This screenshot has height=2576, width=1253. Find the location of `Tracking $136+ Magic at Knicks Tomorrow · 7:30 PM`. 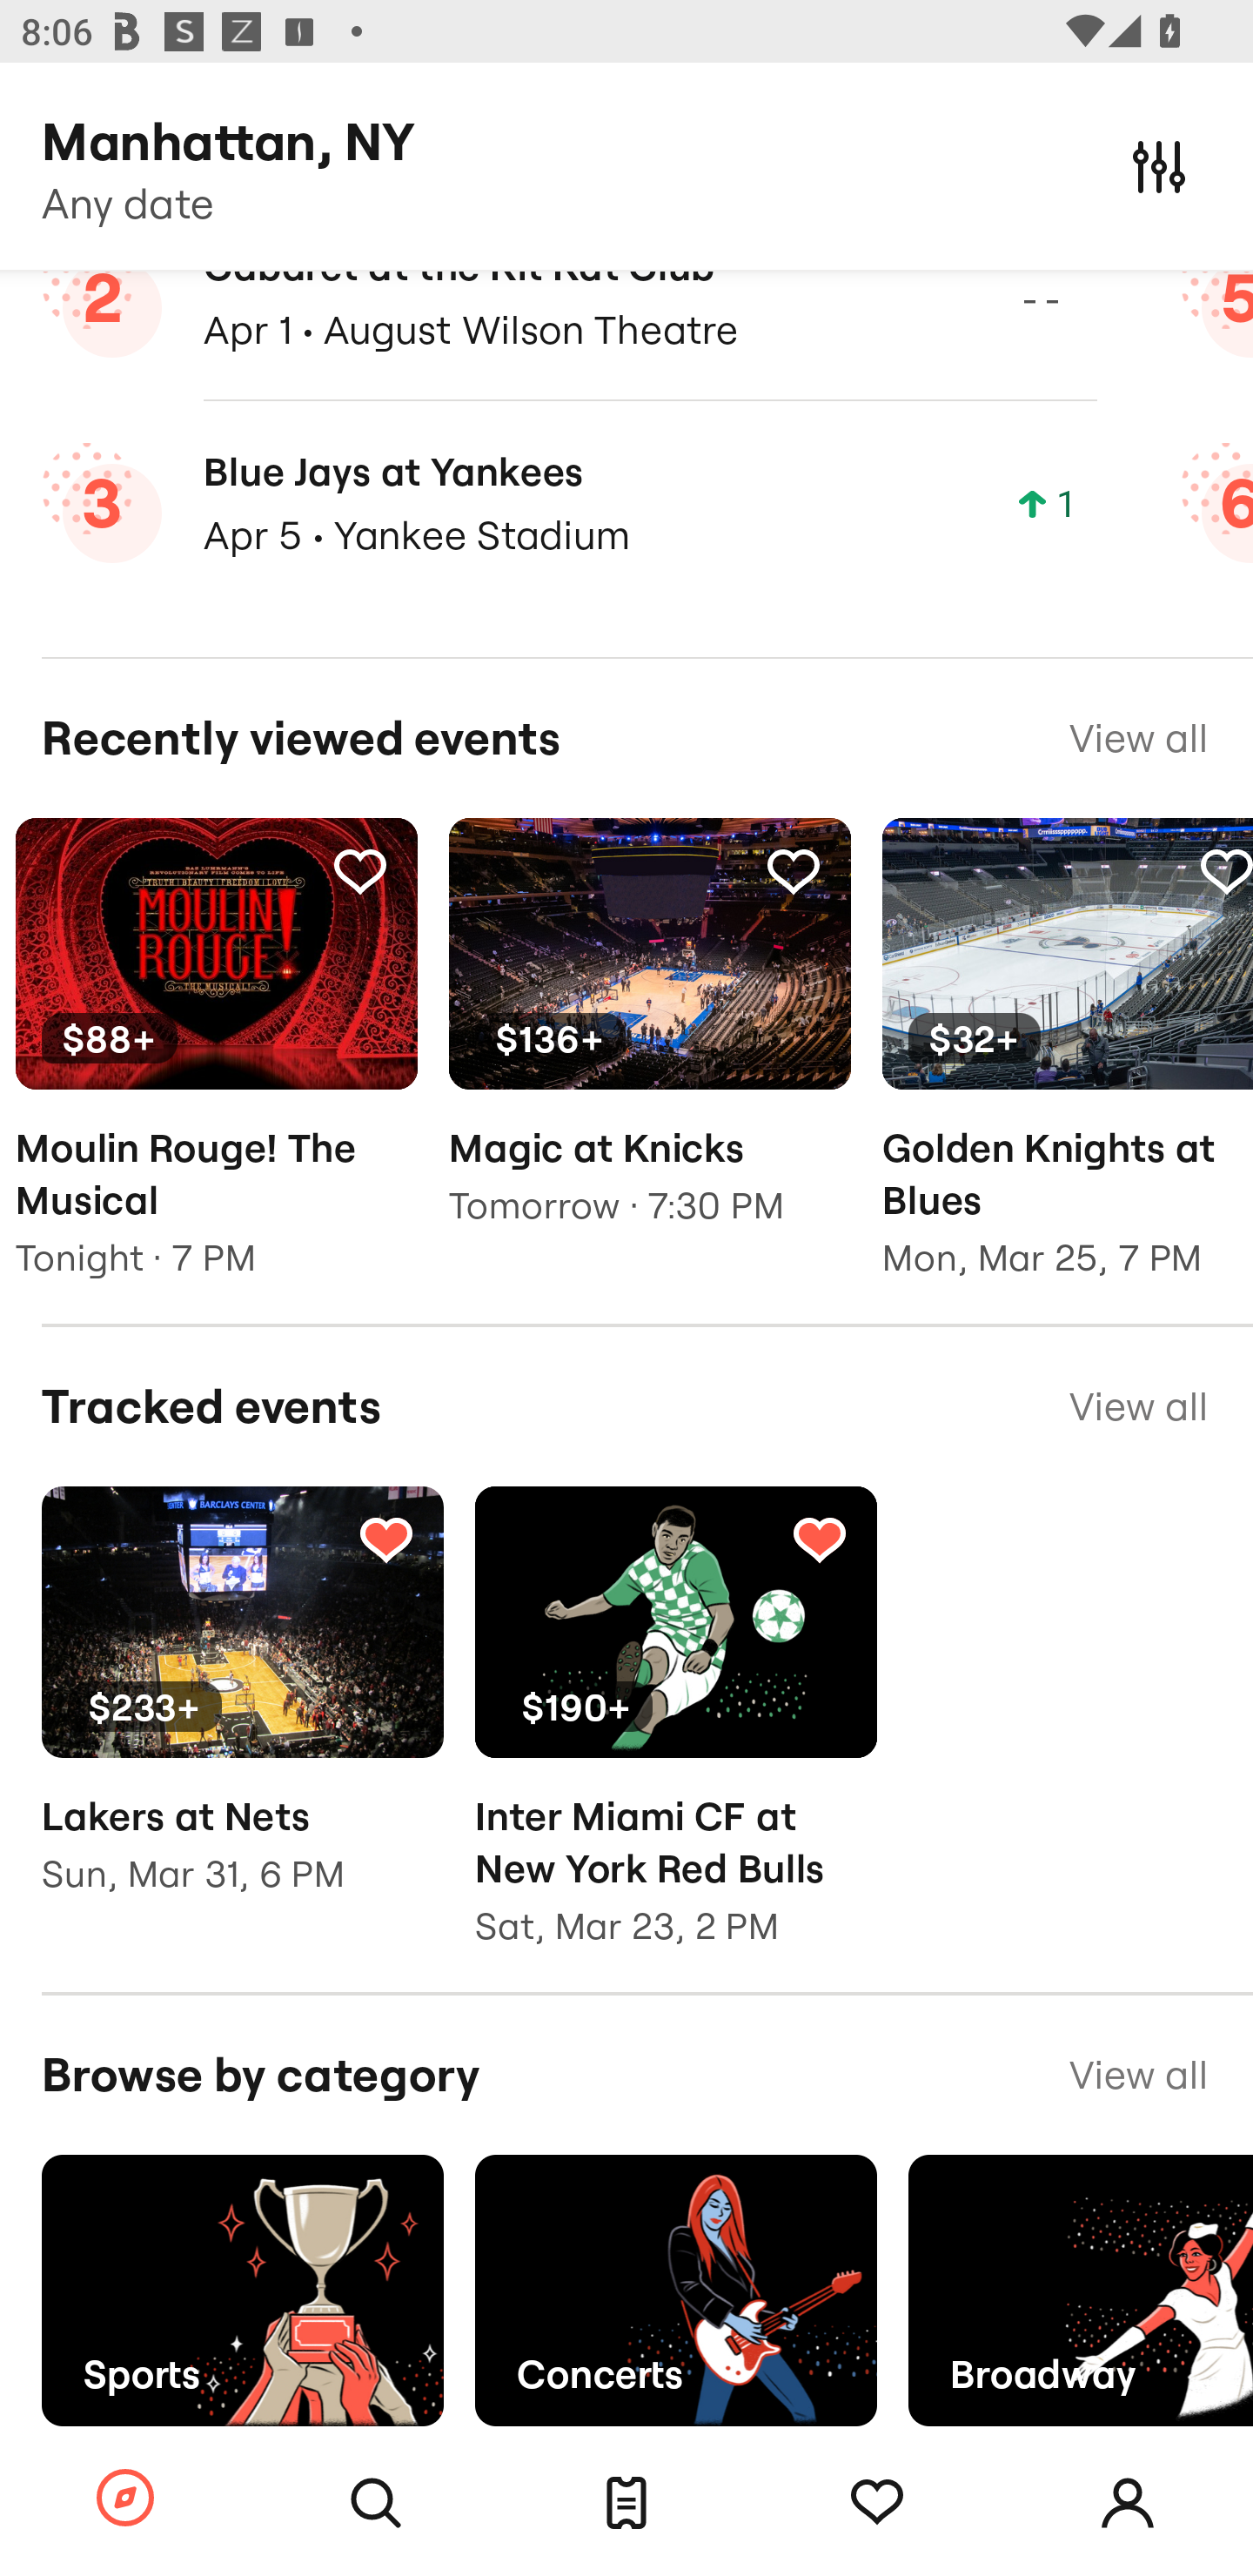

Tracking $136+ Magic at Knicks Tomorrow · 7:30 PM is located at coordinates (649, 1044).